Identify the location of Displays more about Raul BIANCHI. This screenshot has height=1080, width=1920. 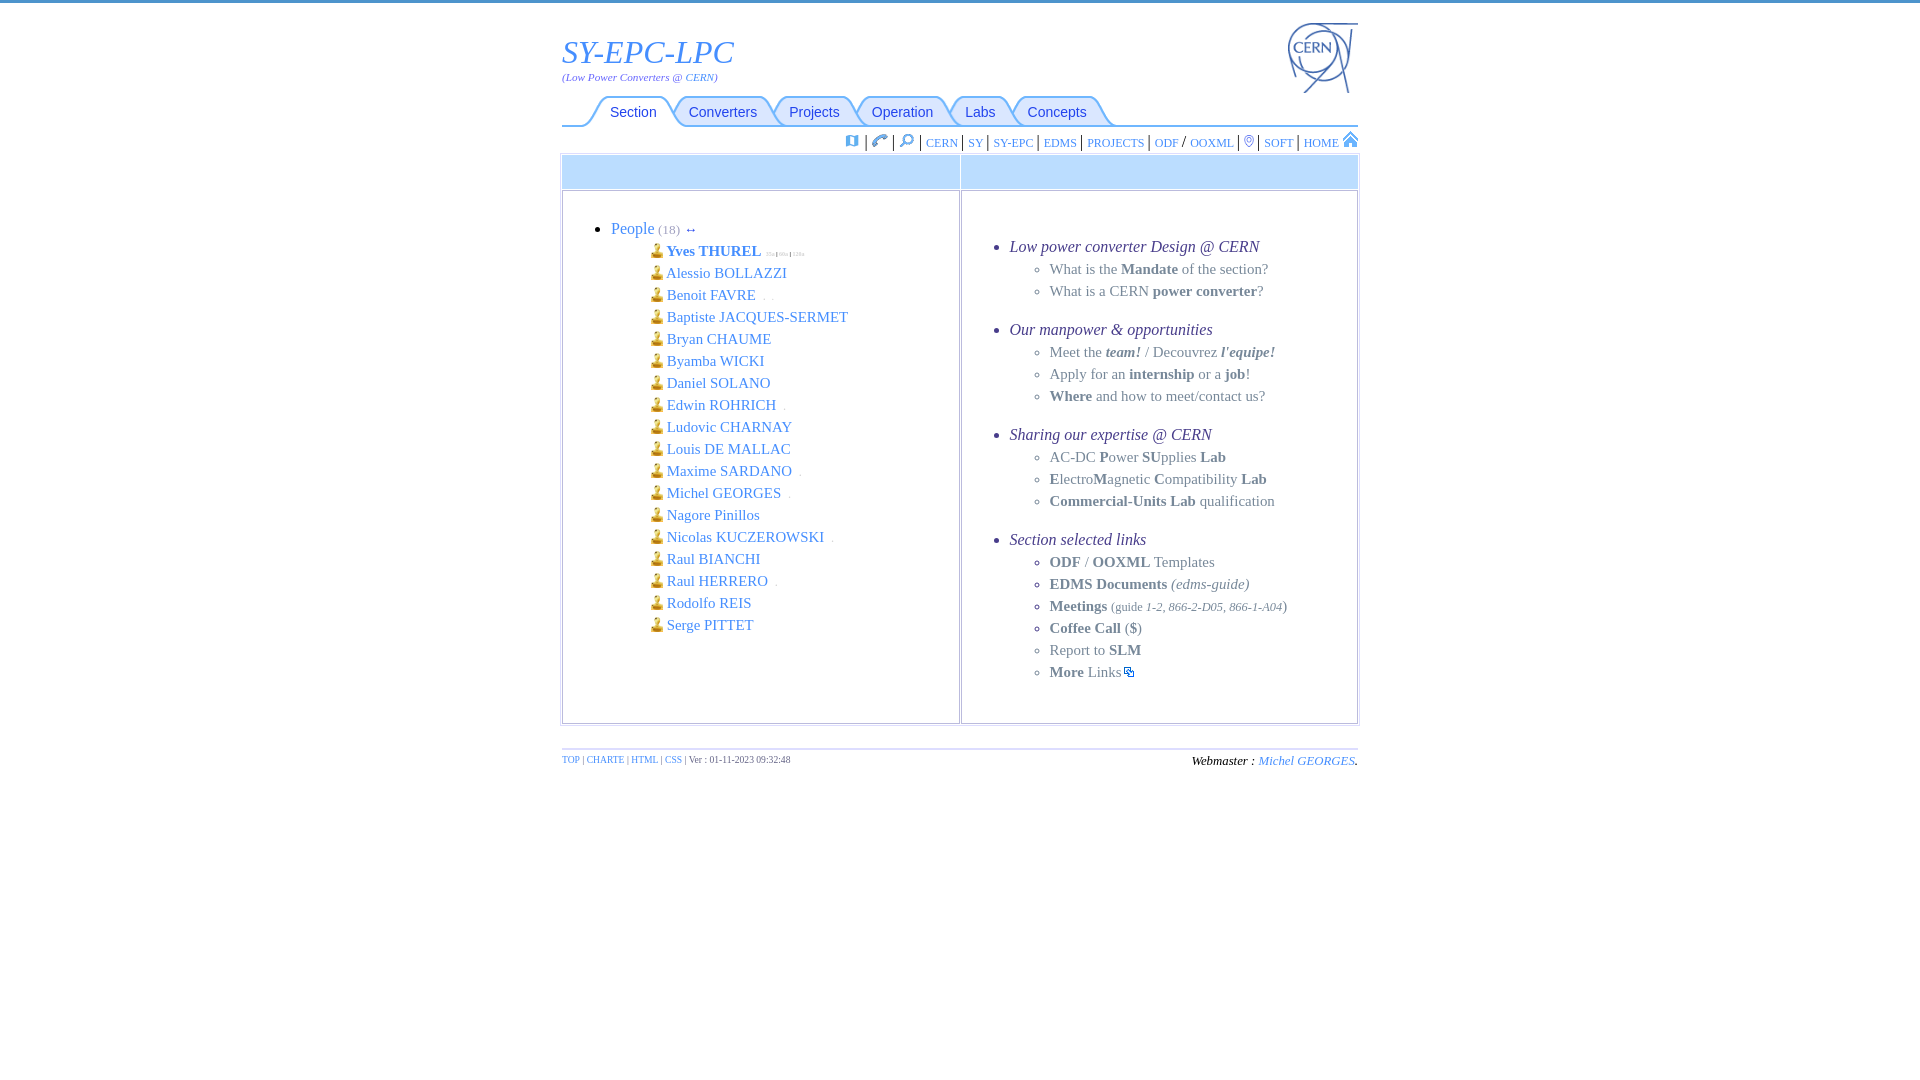
(657, 558).